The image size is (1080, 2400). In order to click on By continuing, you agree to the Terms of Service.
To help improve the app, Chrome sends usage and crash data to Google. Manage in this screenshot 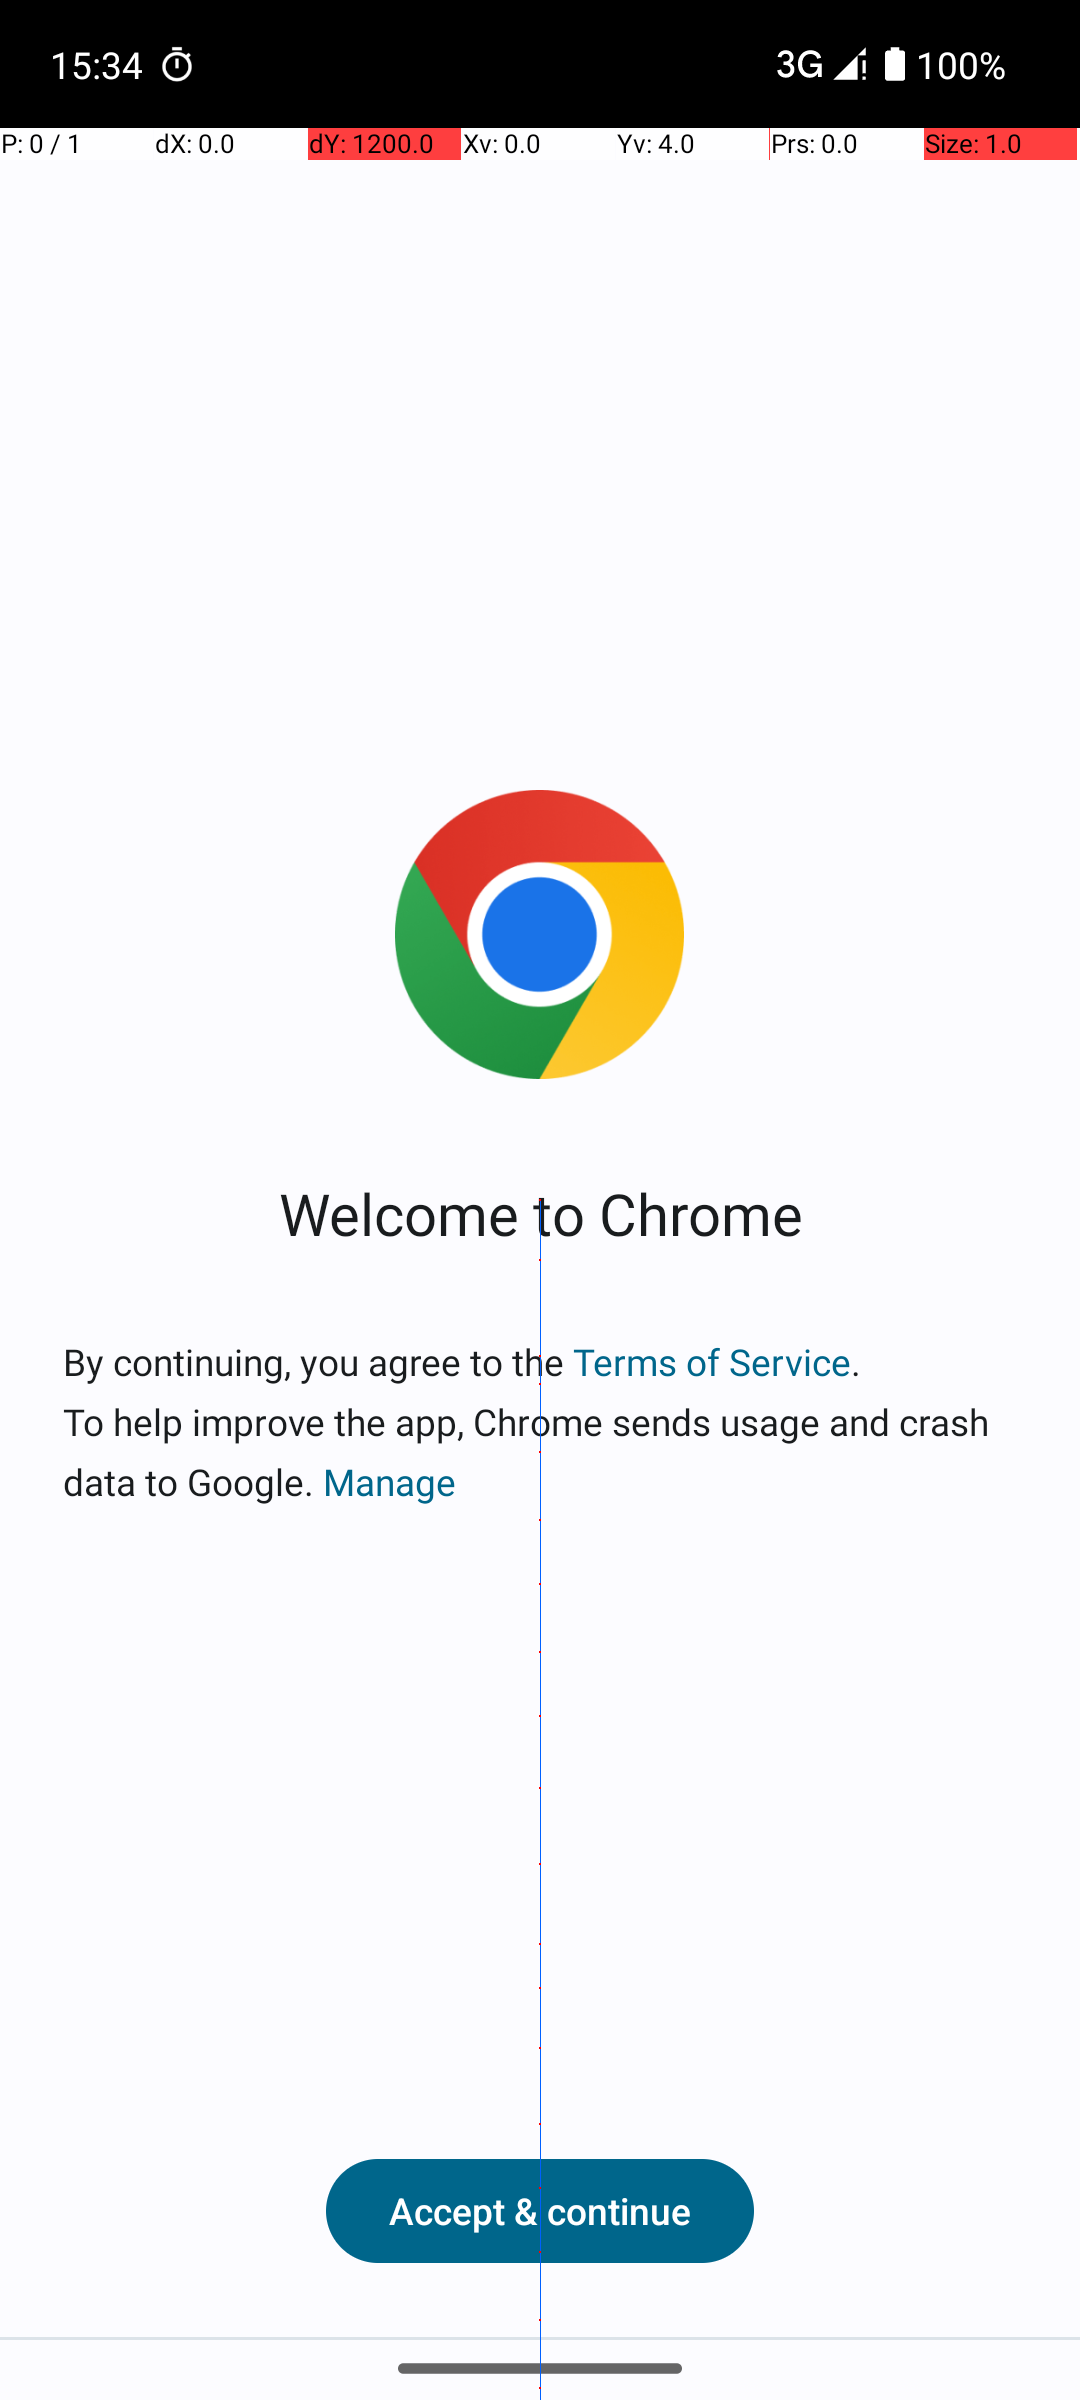, I will do `click(540, 1422)`.